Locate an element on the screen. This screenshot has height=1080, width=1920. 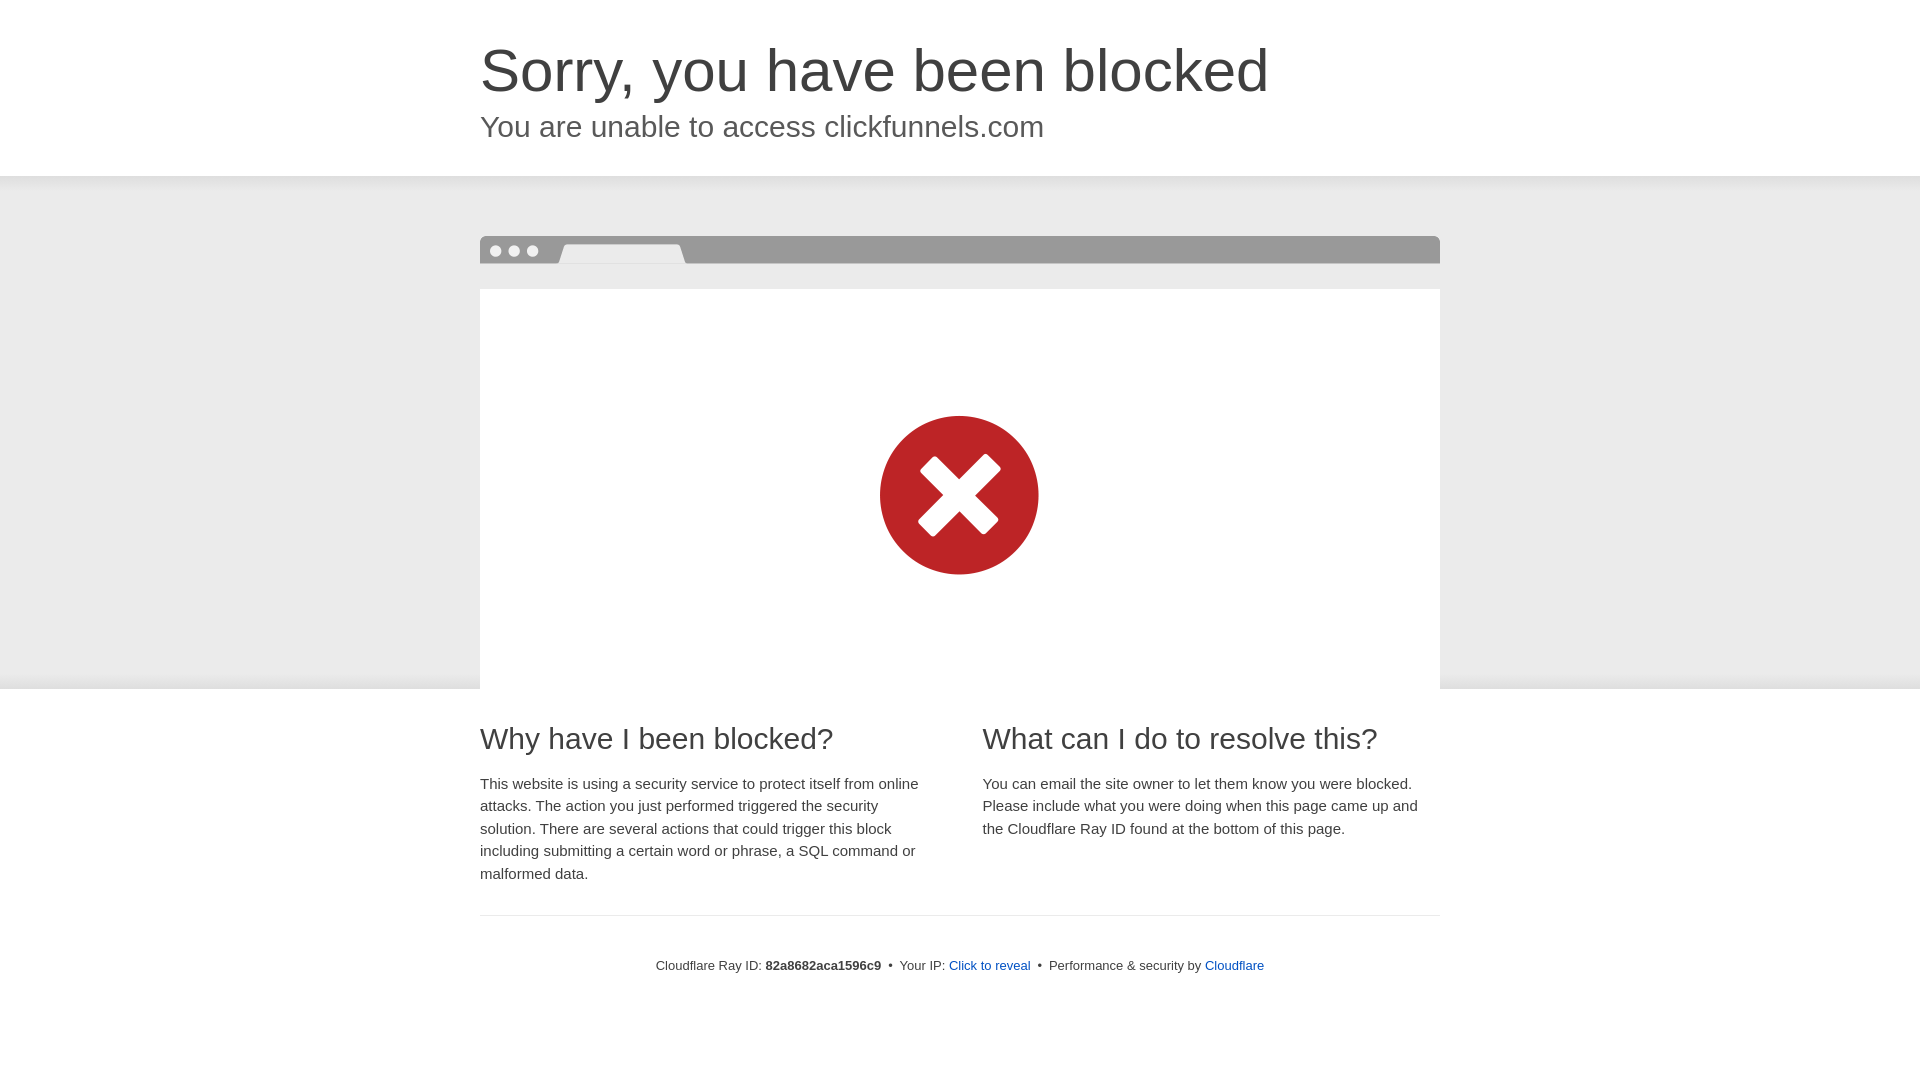
Click to reveal is located at coordinates (990, 966).